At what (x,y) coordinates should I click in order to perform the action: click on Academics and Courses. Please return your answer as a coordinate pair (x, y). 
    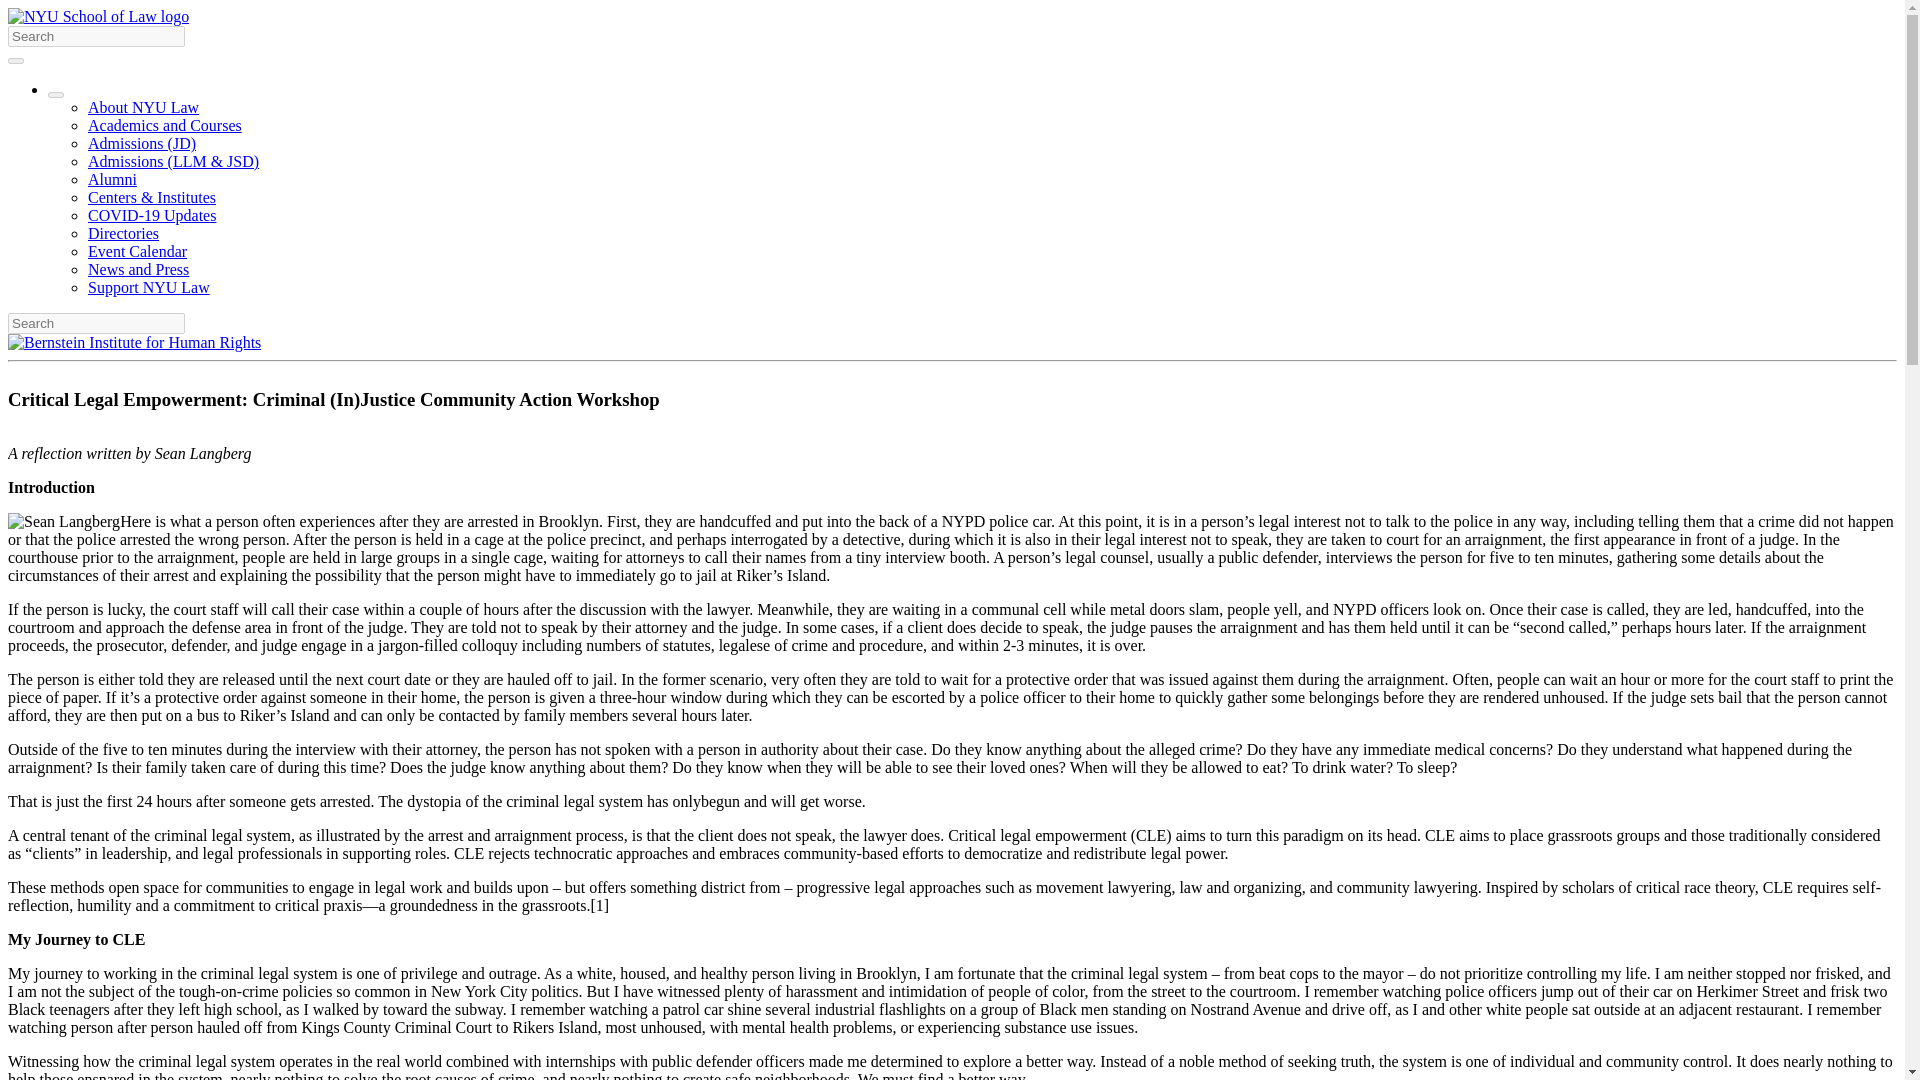
    Looking at the image, I should click on (164, 124).